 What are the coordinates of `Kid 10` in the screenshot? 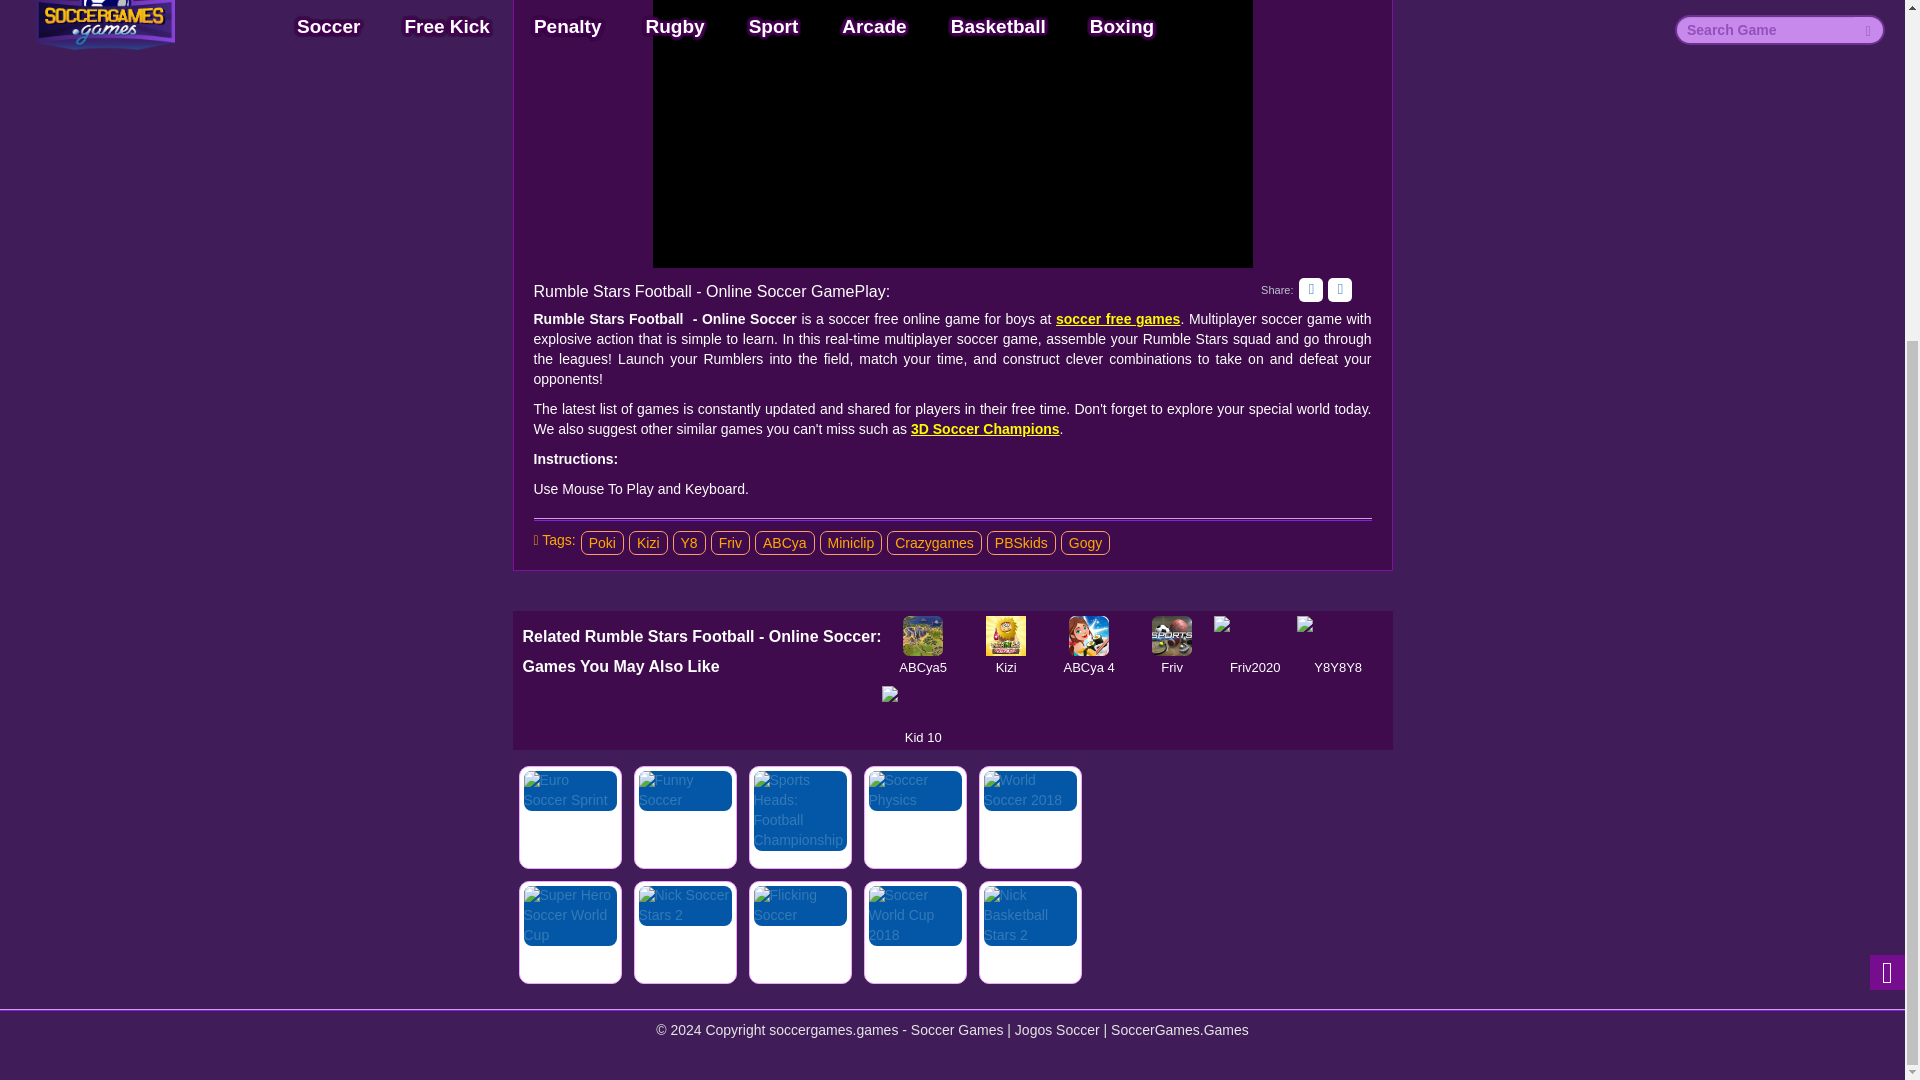 It's located at (923, 705).